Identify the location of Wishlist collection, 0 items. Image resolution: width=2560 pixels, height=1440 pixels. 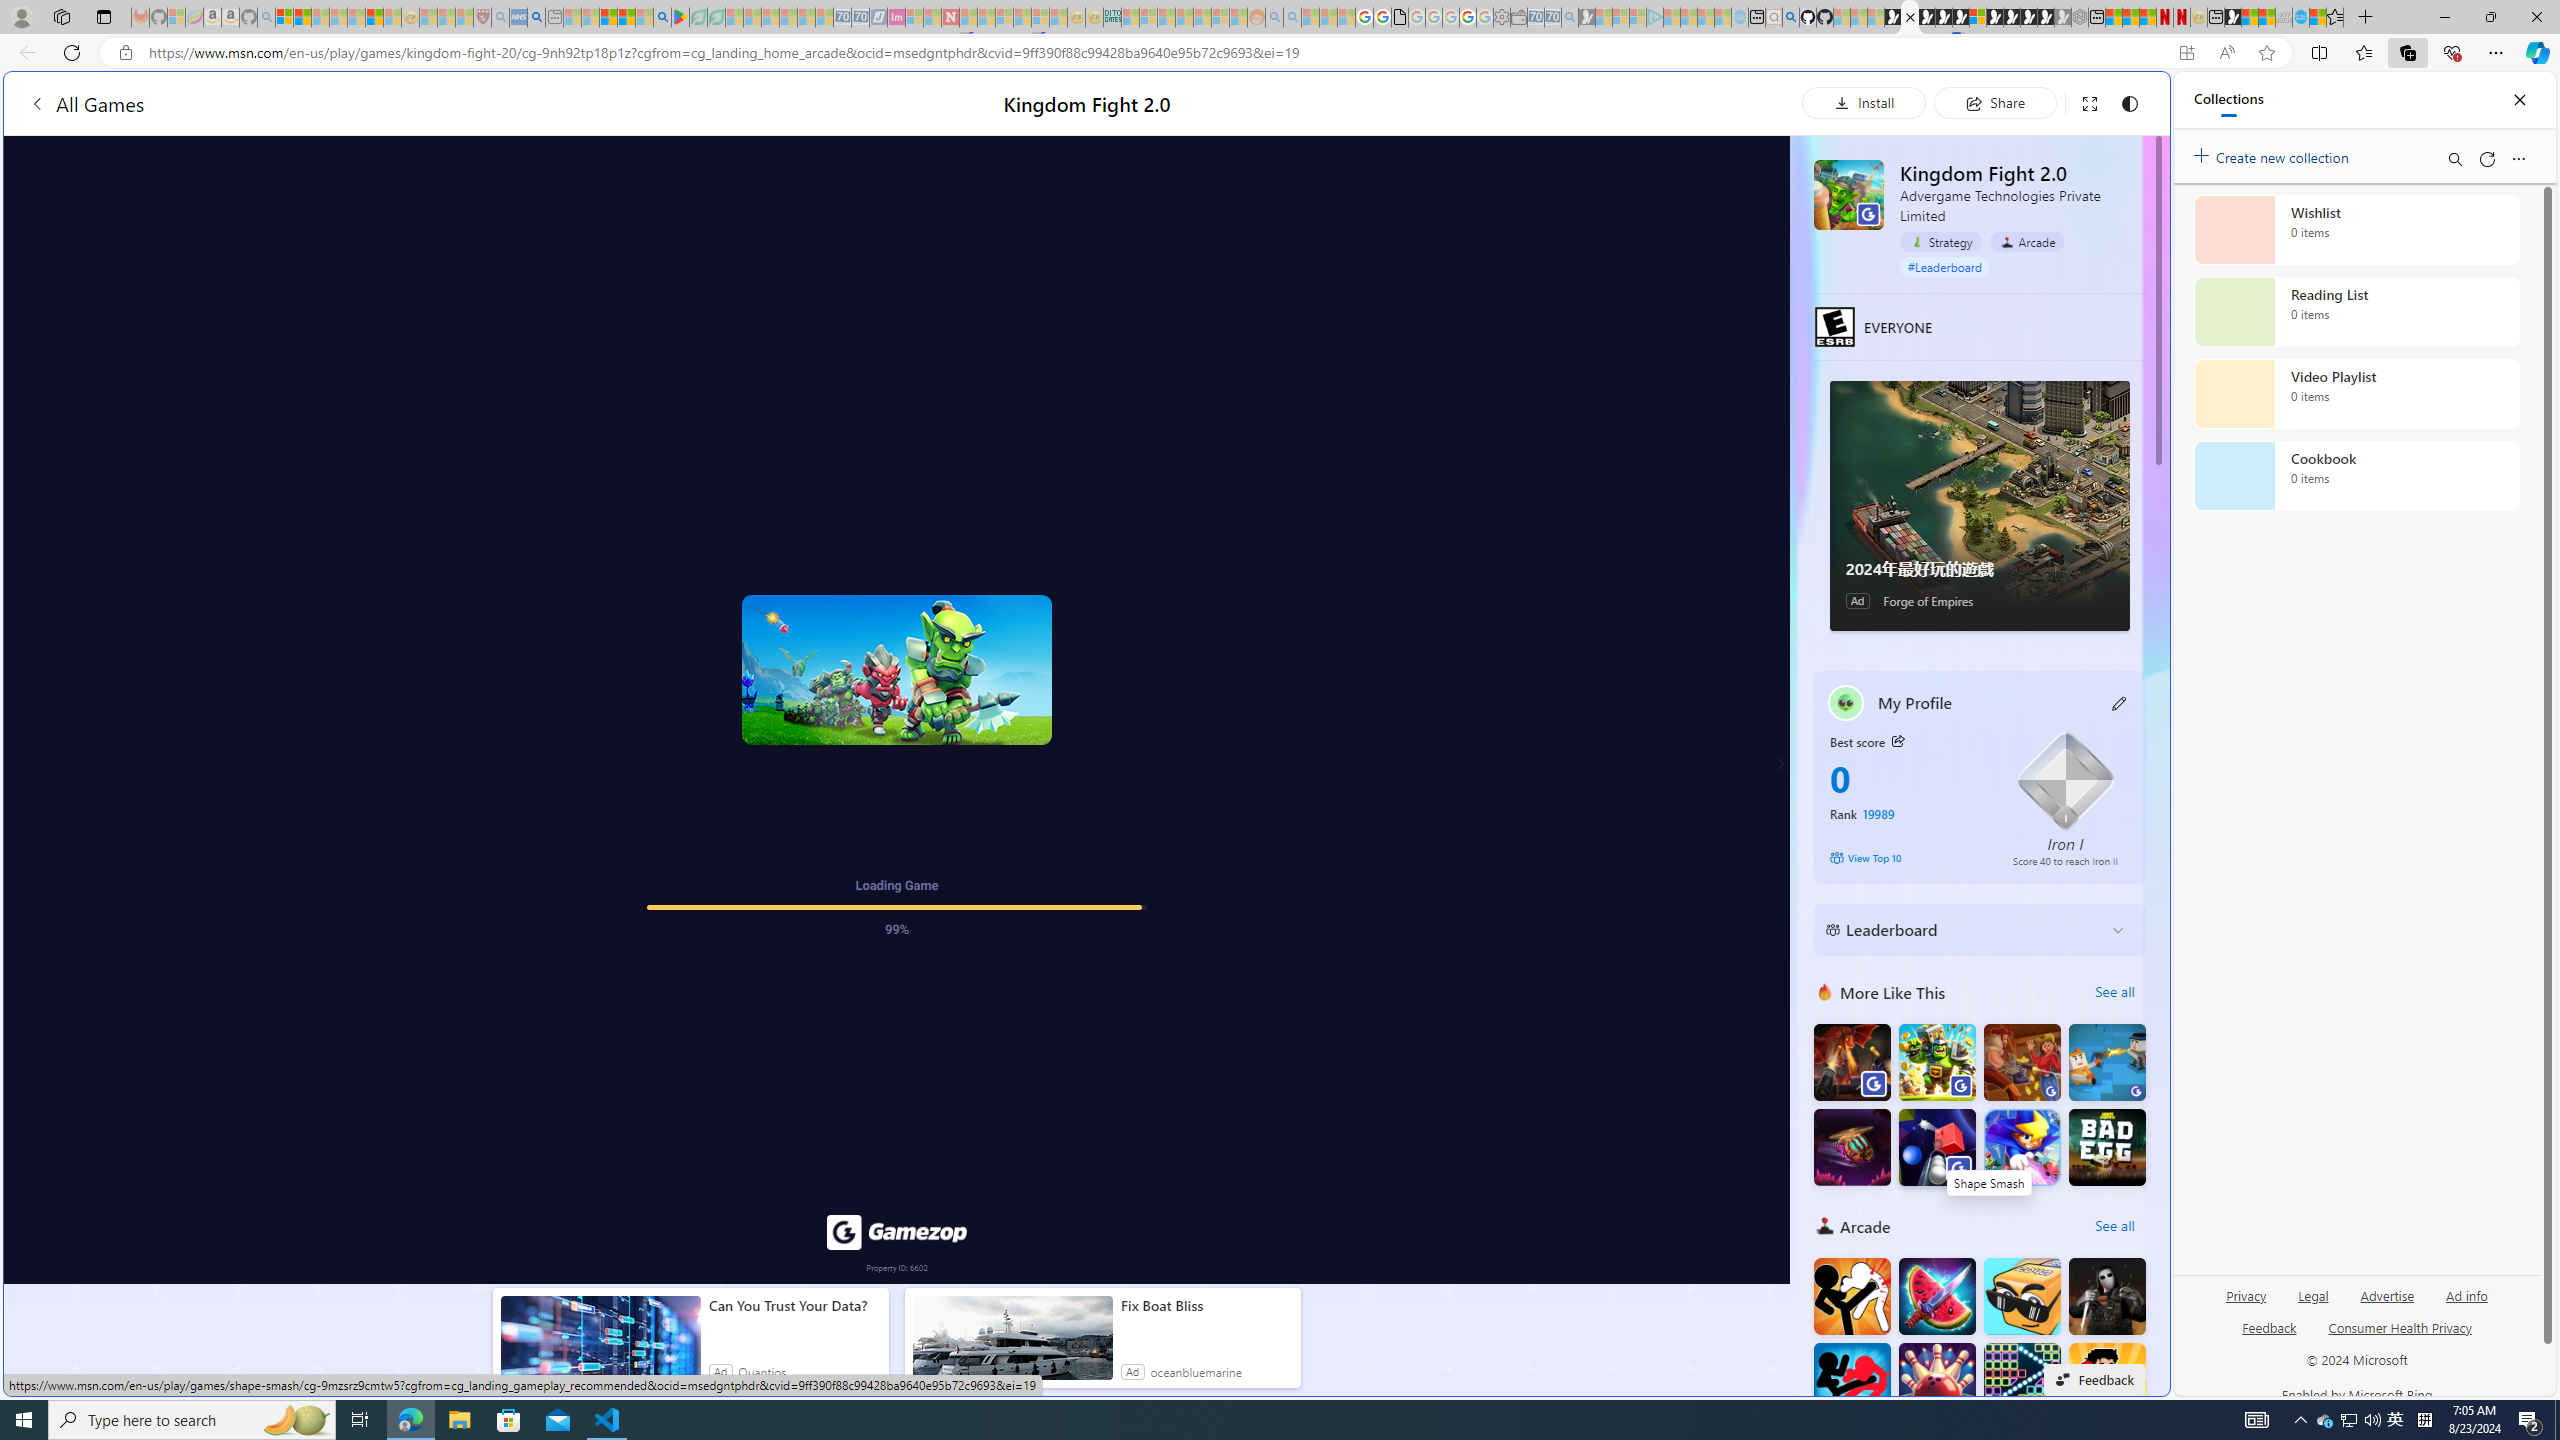
(2356, 229).